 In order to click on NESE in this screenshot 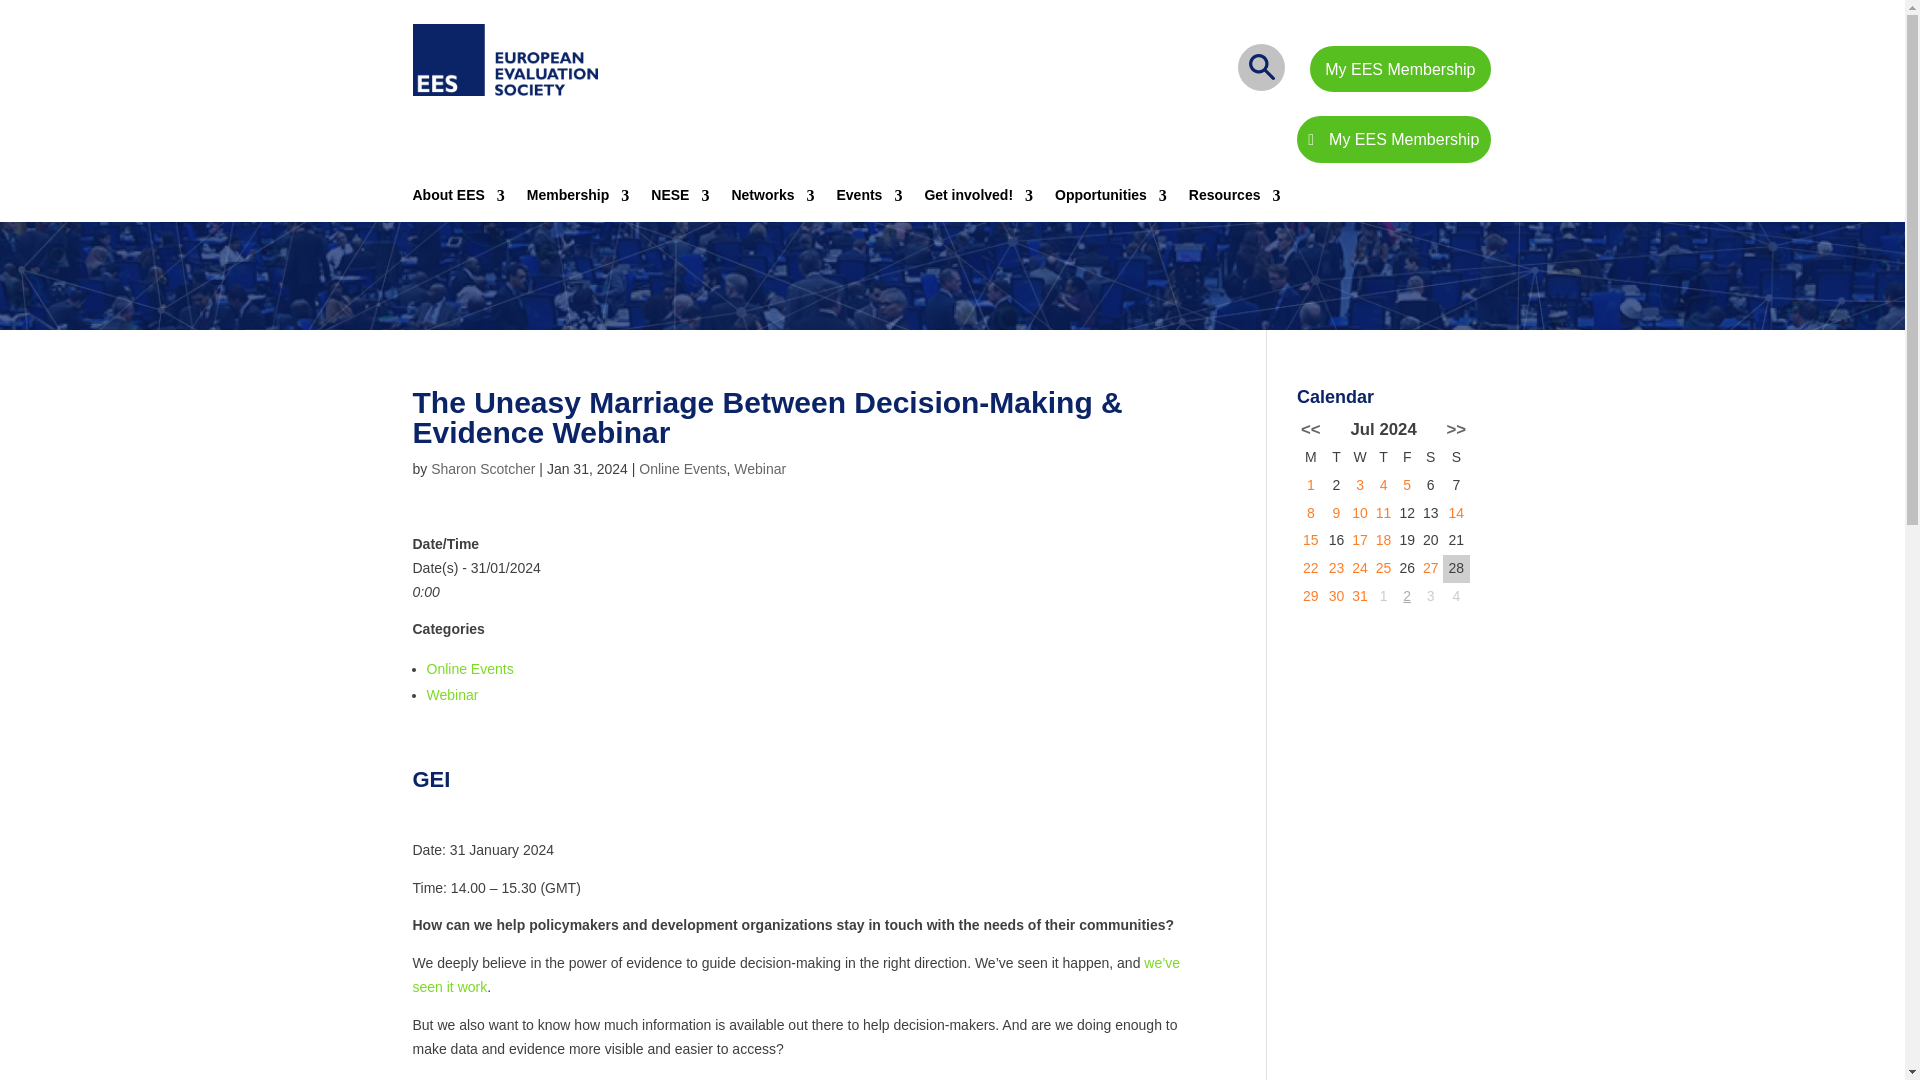, I will do `click(679, 202)`.